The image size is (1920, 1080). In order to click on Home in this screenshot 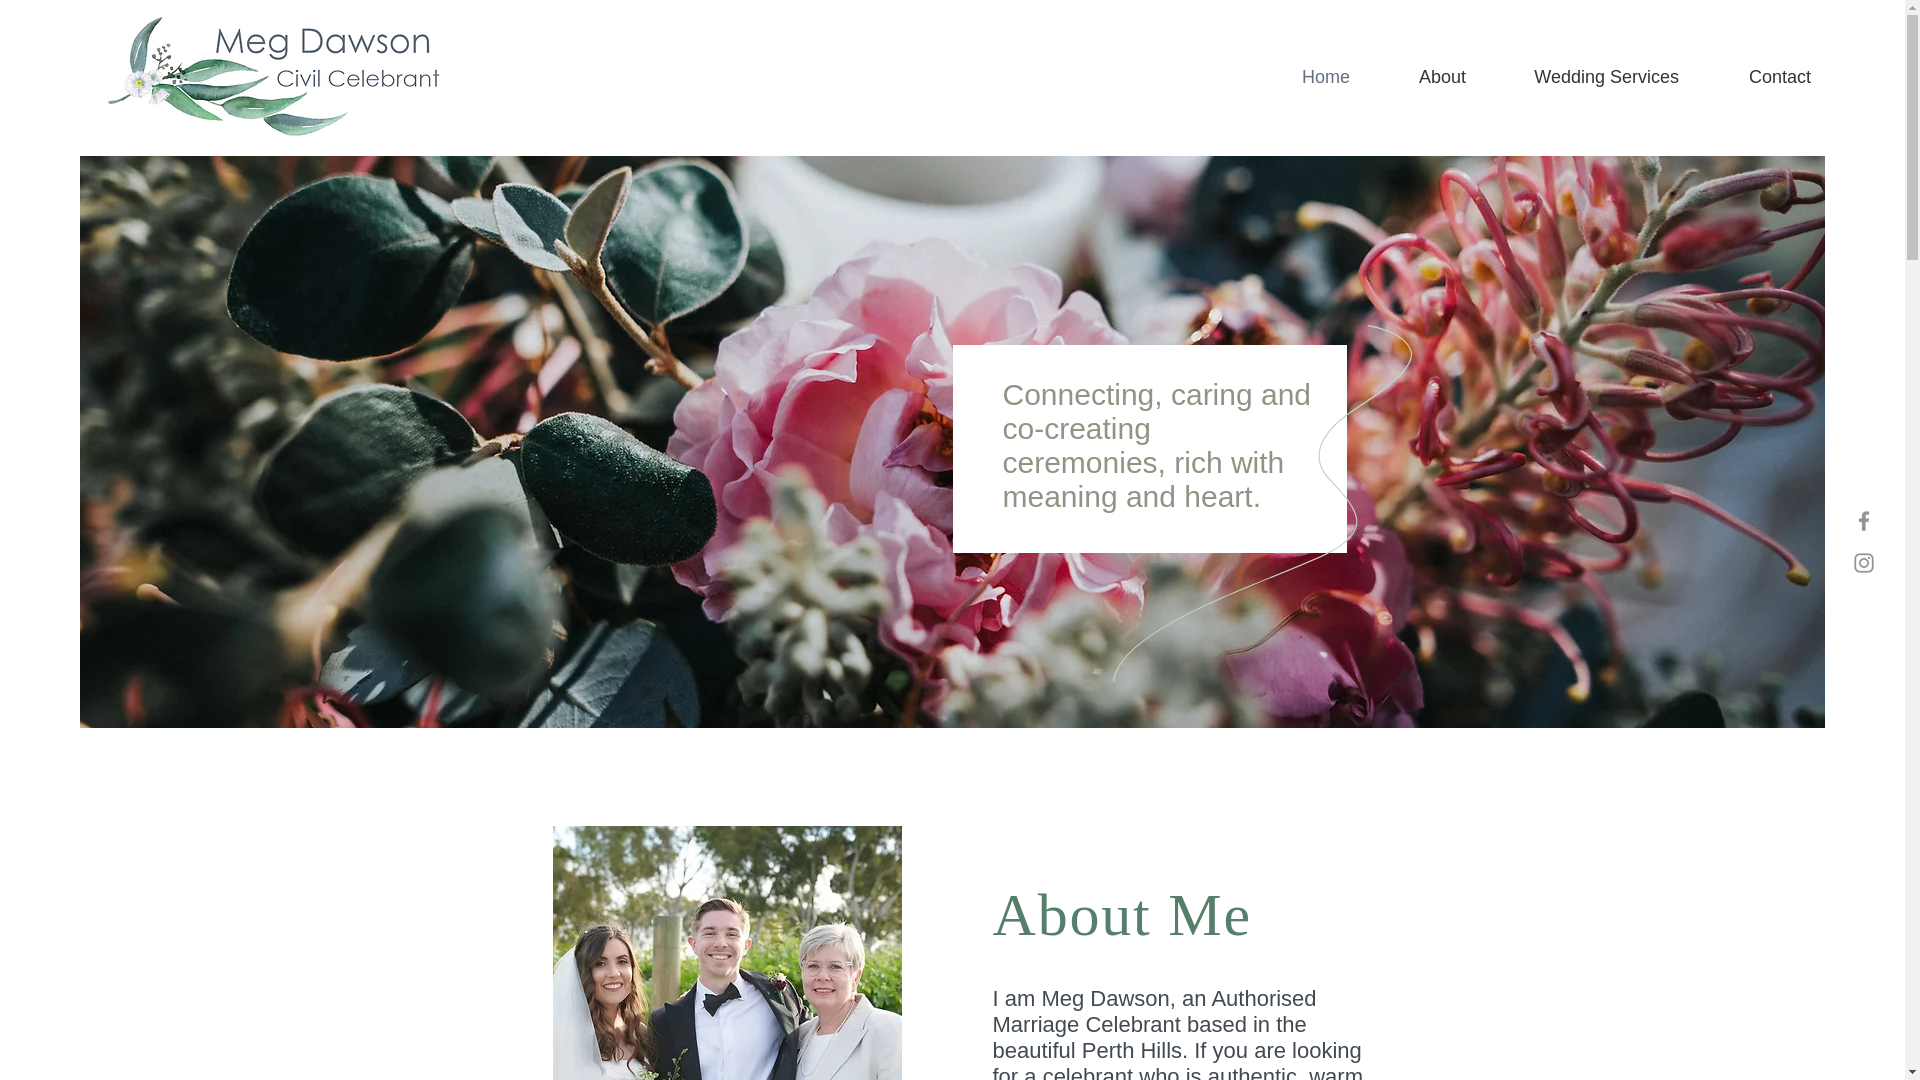, I will do `click(1306, 76)`.